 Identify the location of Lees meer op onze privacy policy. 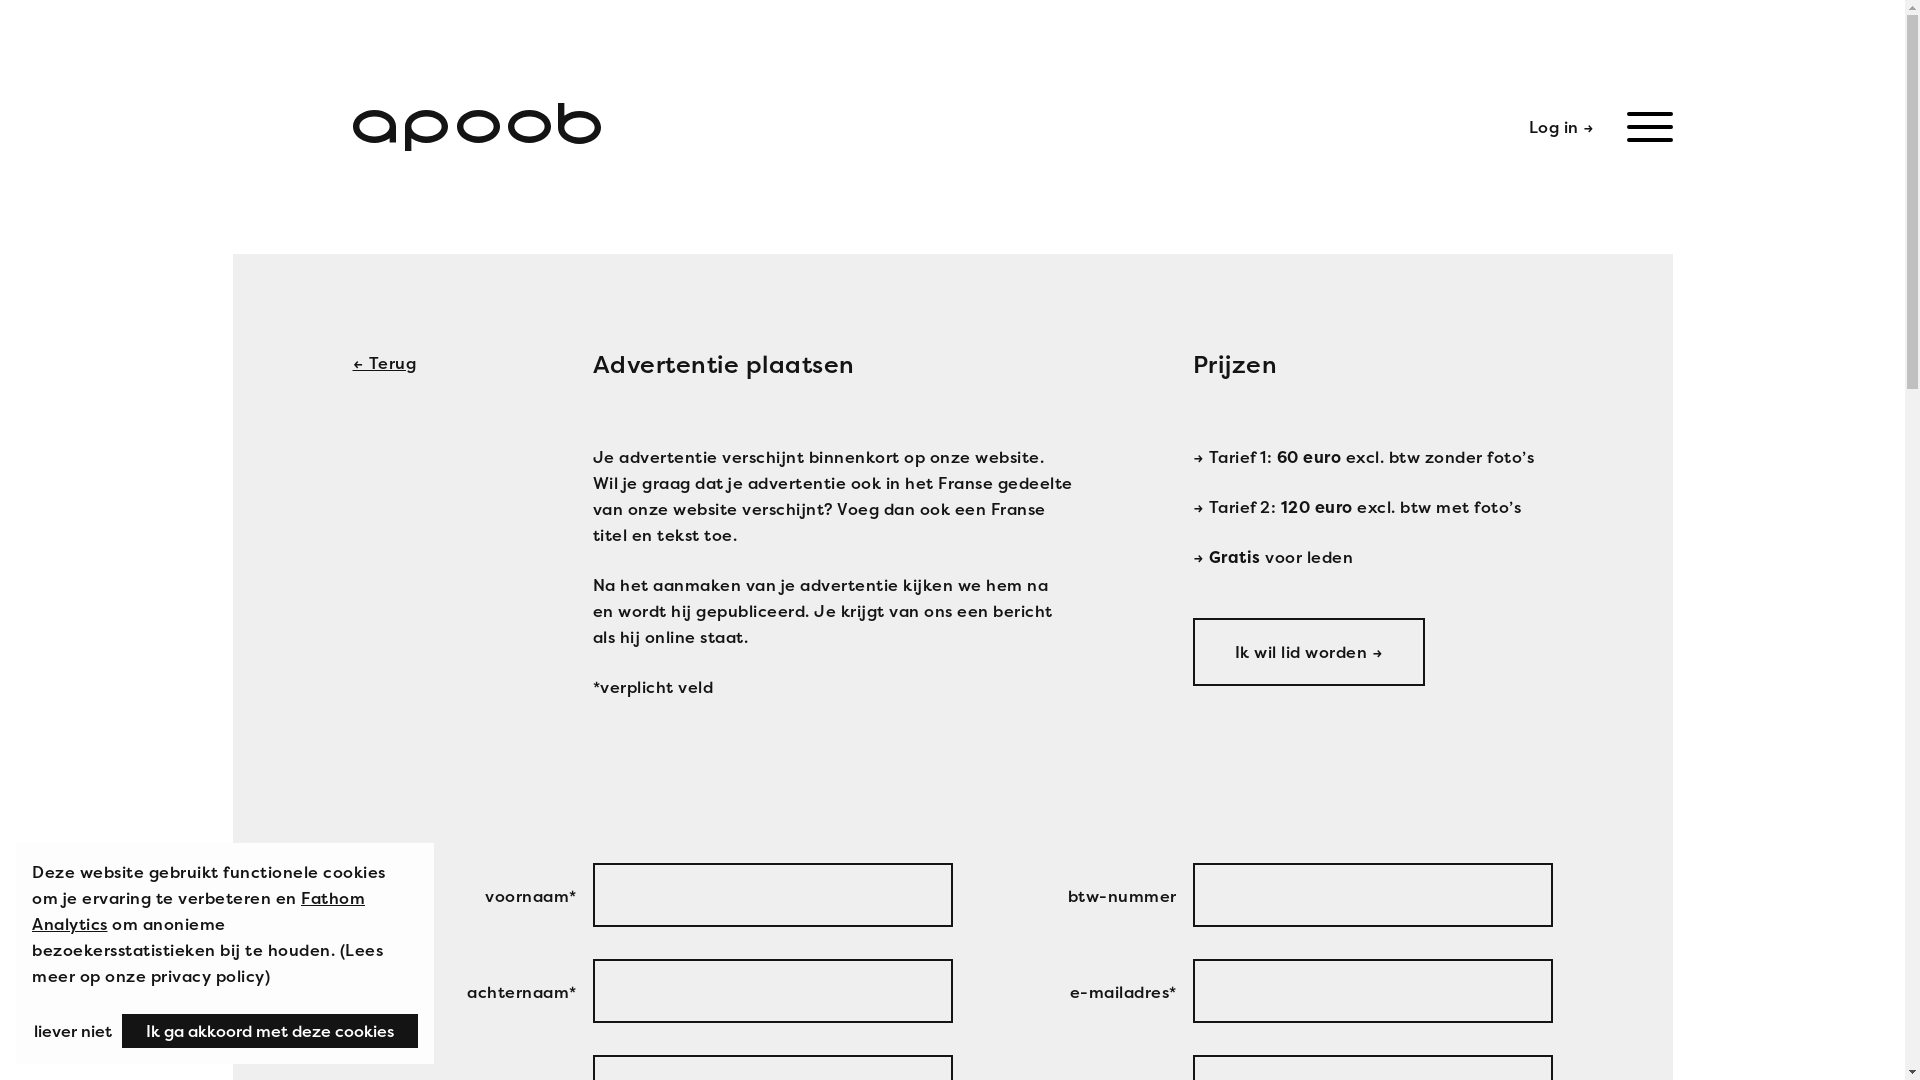
(208, 963).